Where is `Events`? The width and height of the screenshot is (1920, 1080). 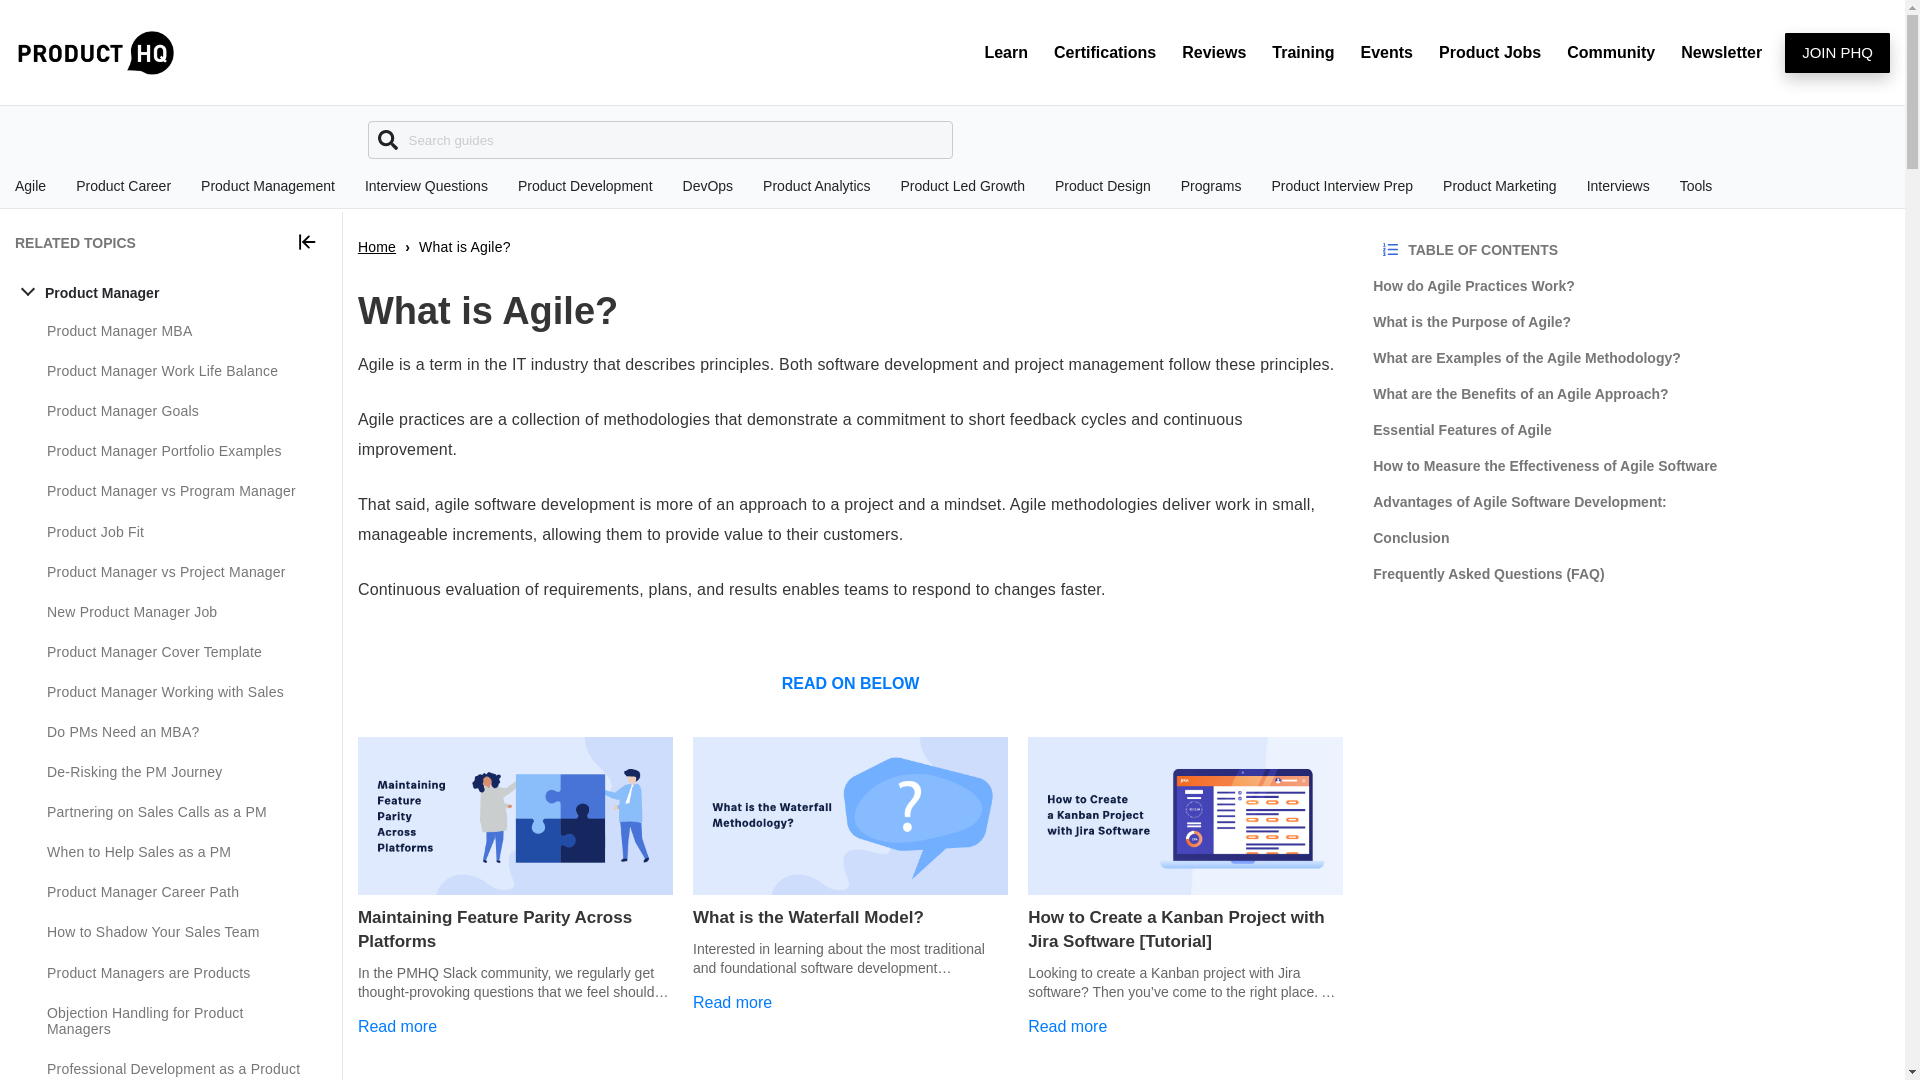
Events is located at coordinates (1386, 52).